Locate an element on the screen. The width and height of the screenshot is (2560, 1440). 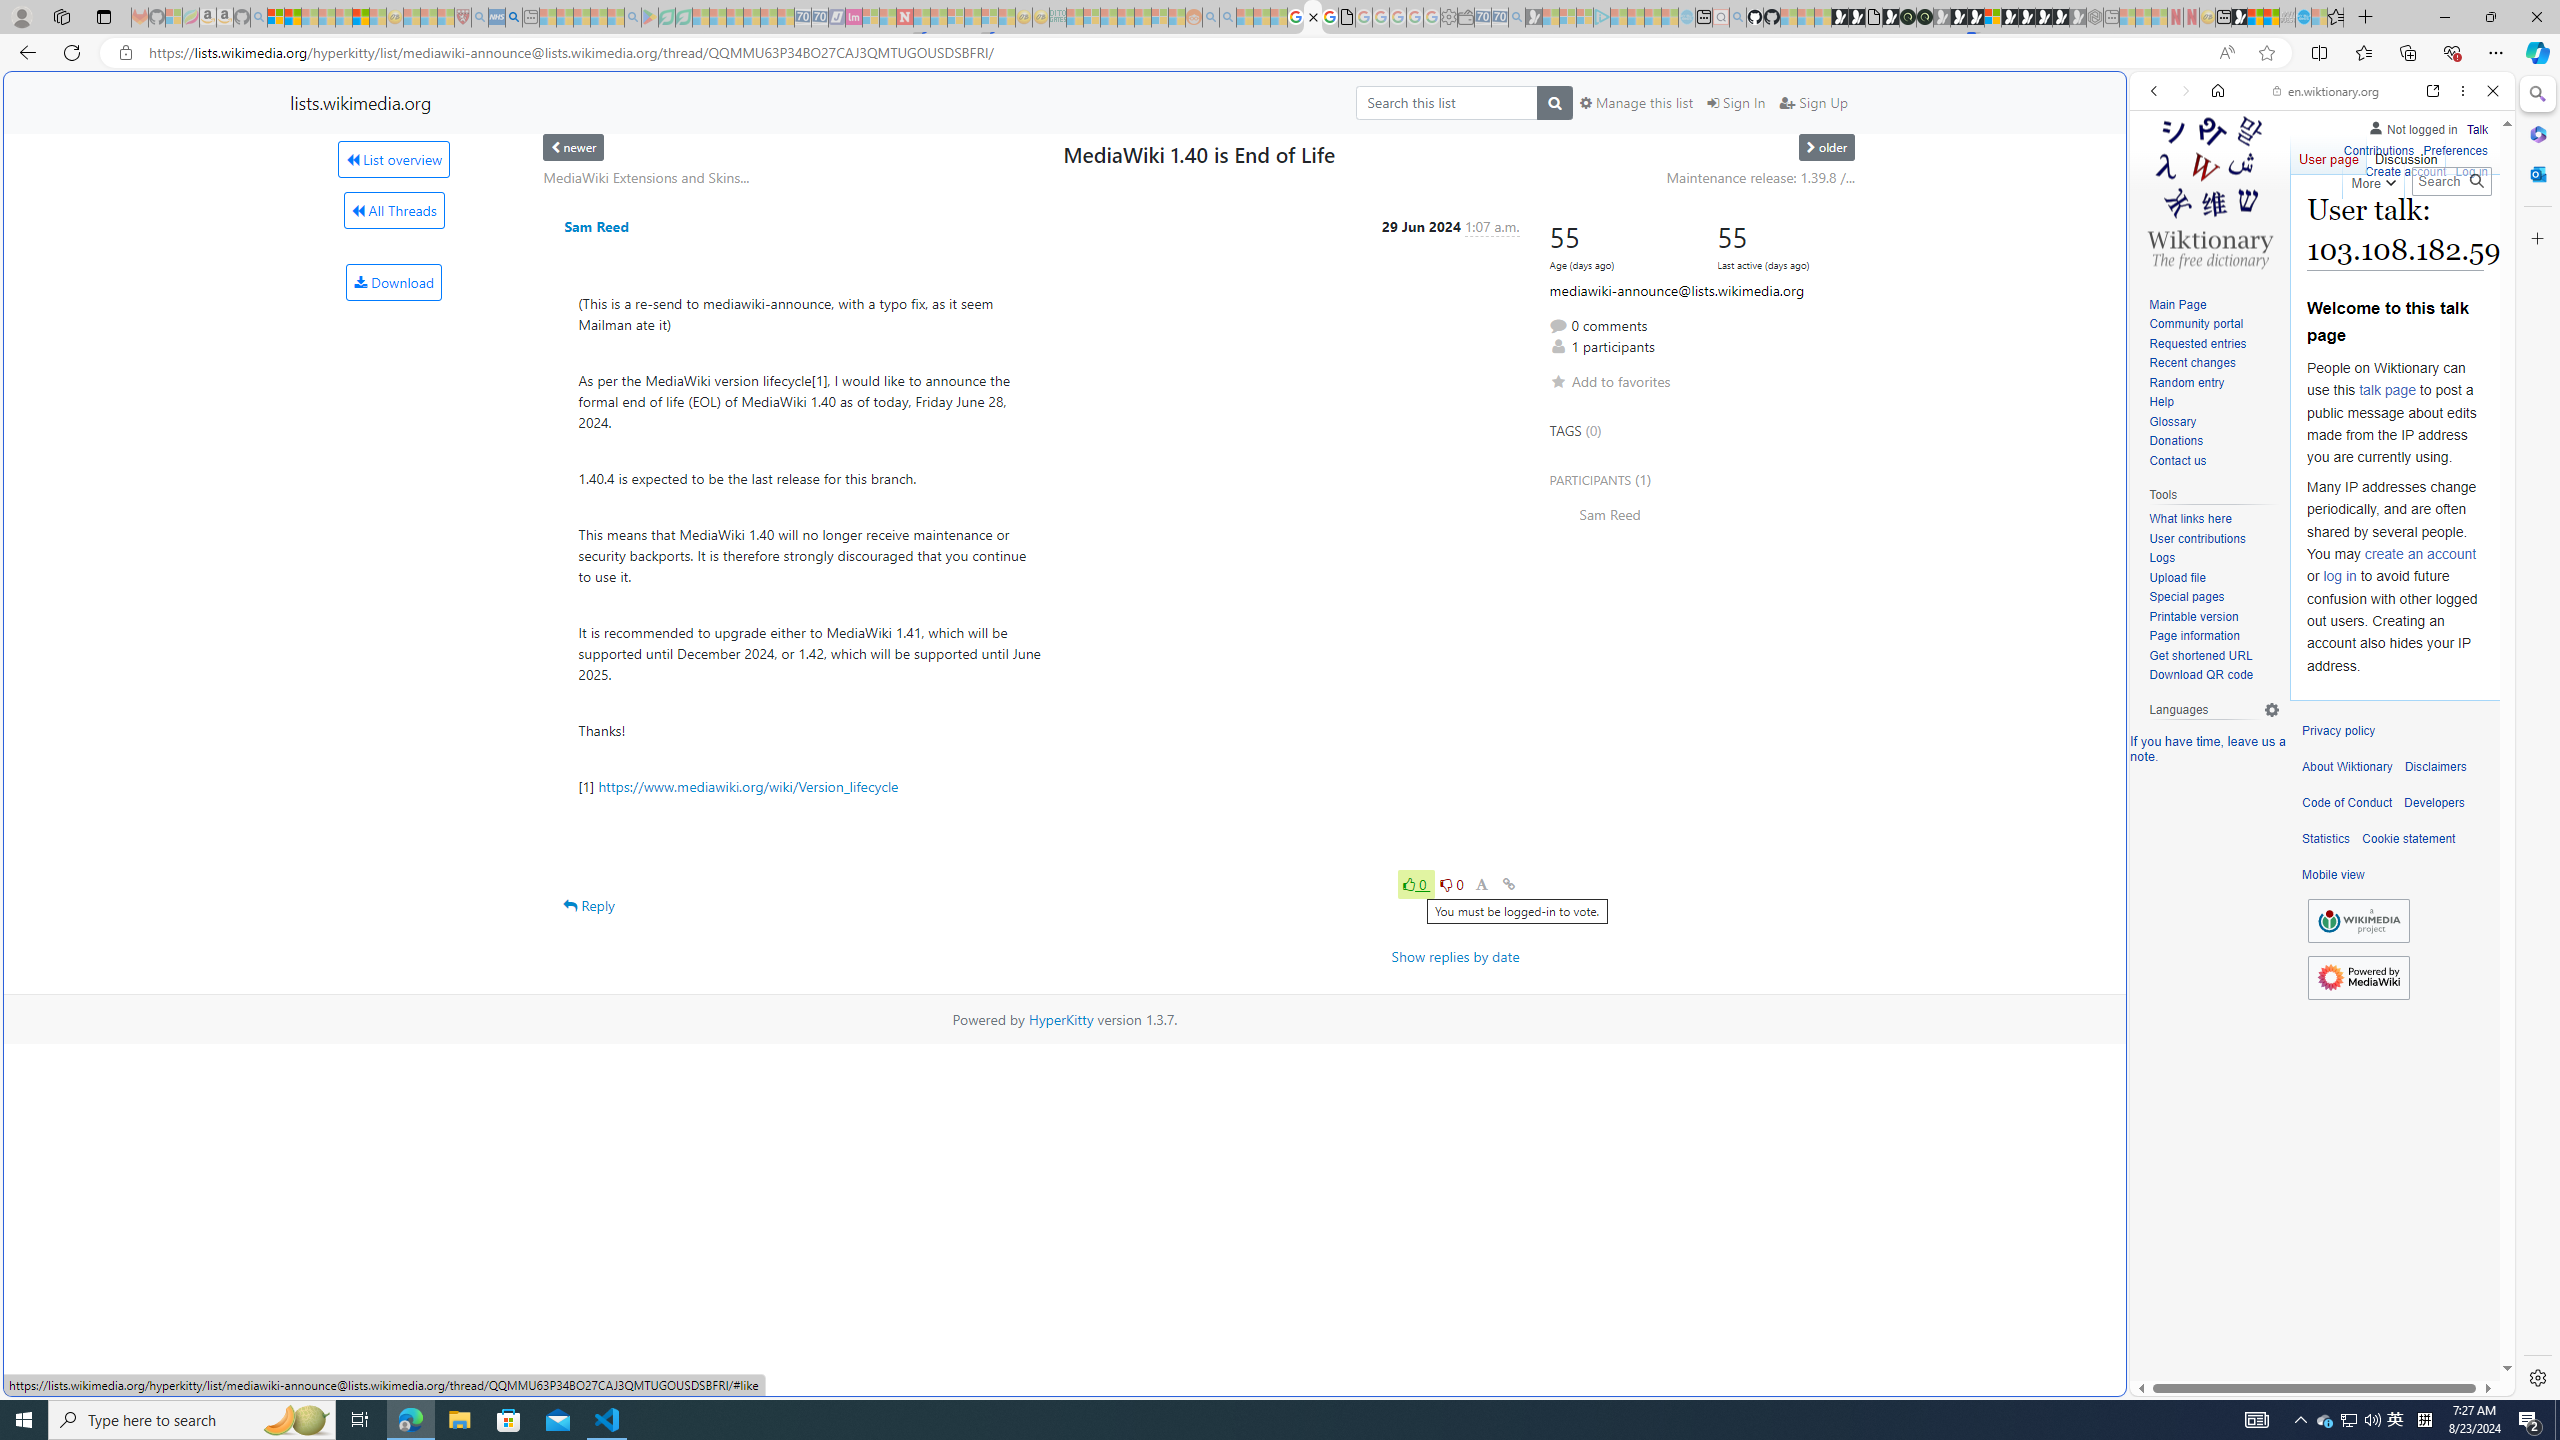
Privacy policy is located at coordinates (2338, 731).